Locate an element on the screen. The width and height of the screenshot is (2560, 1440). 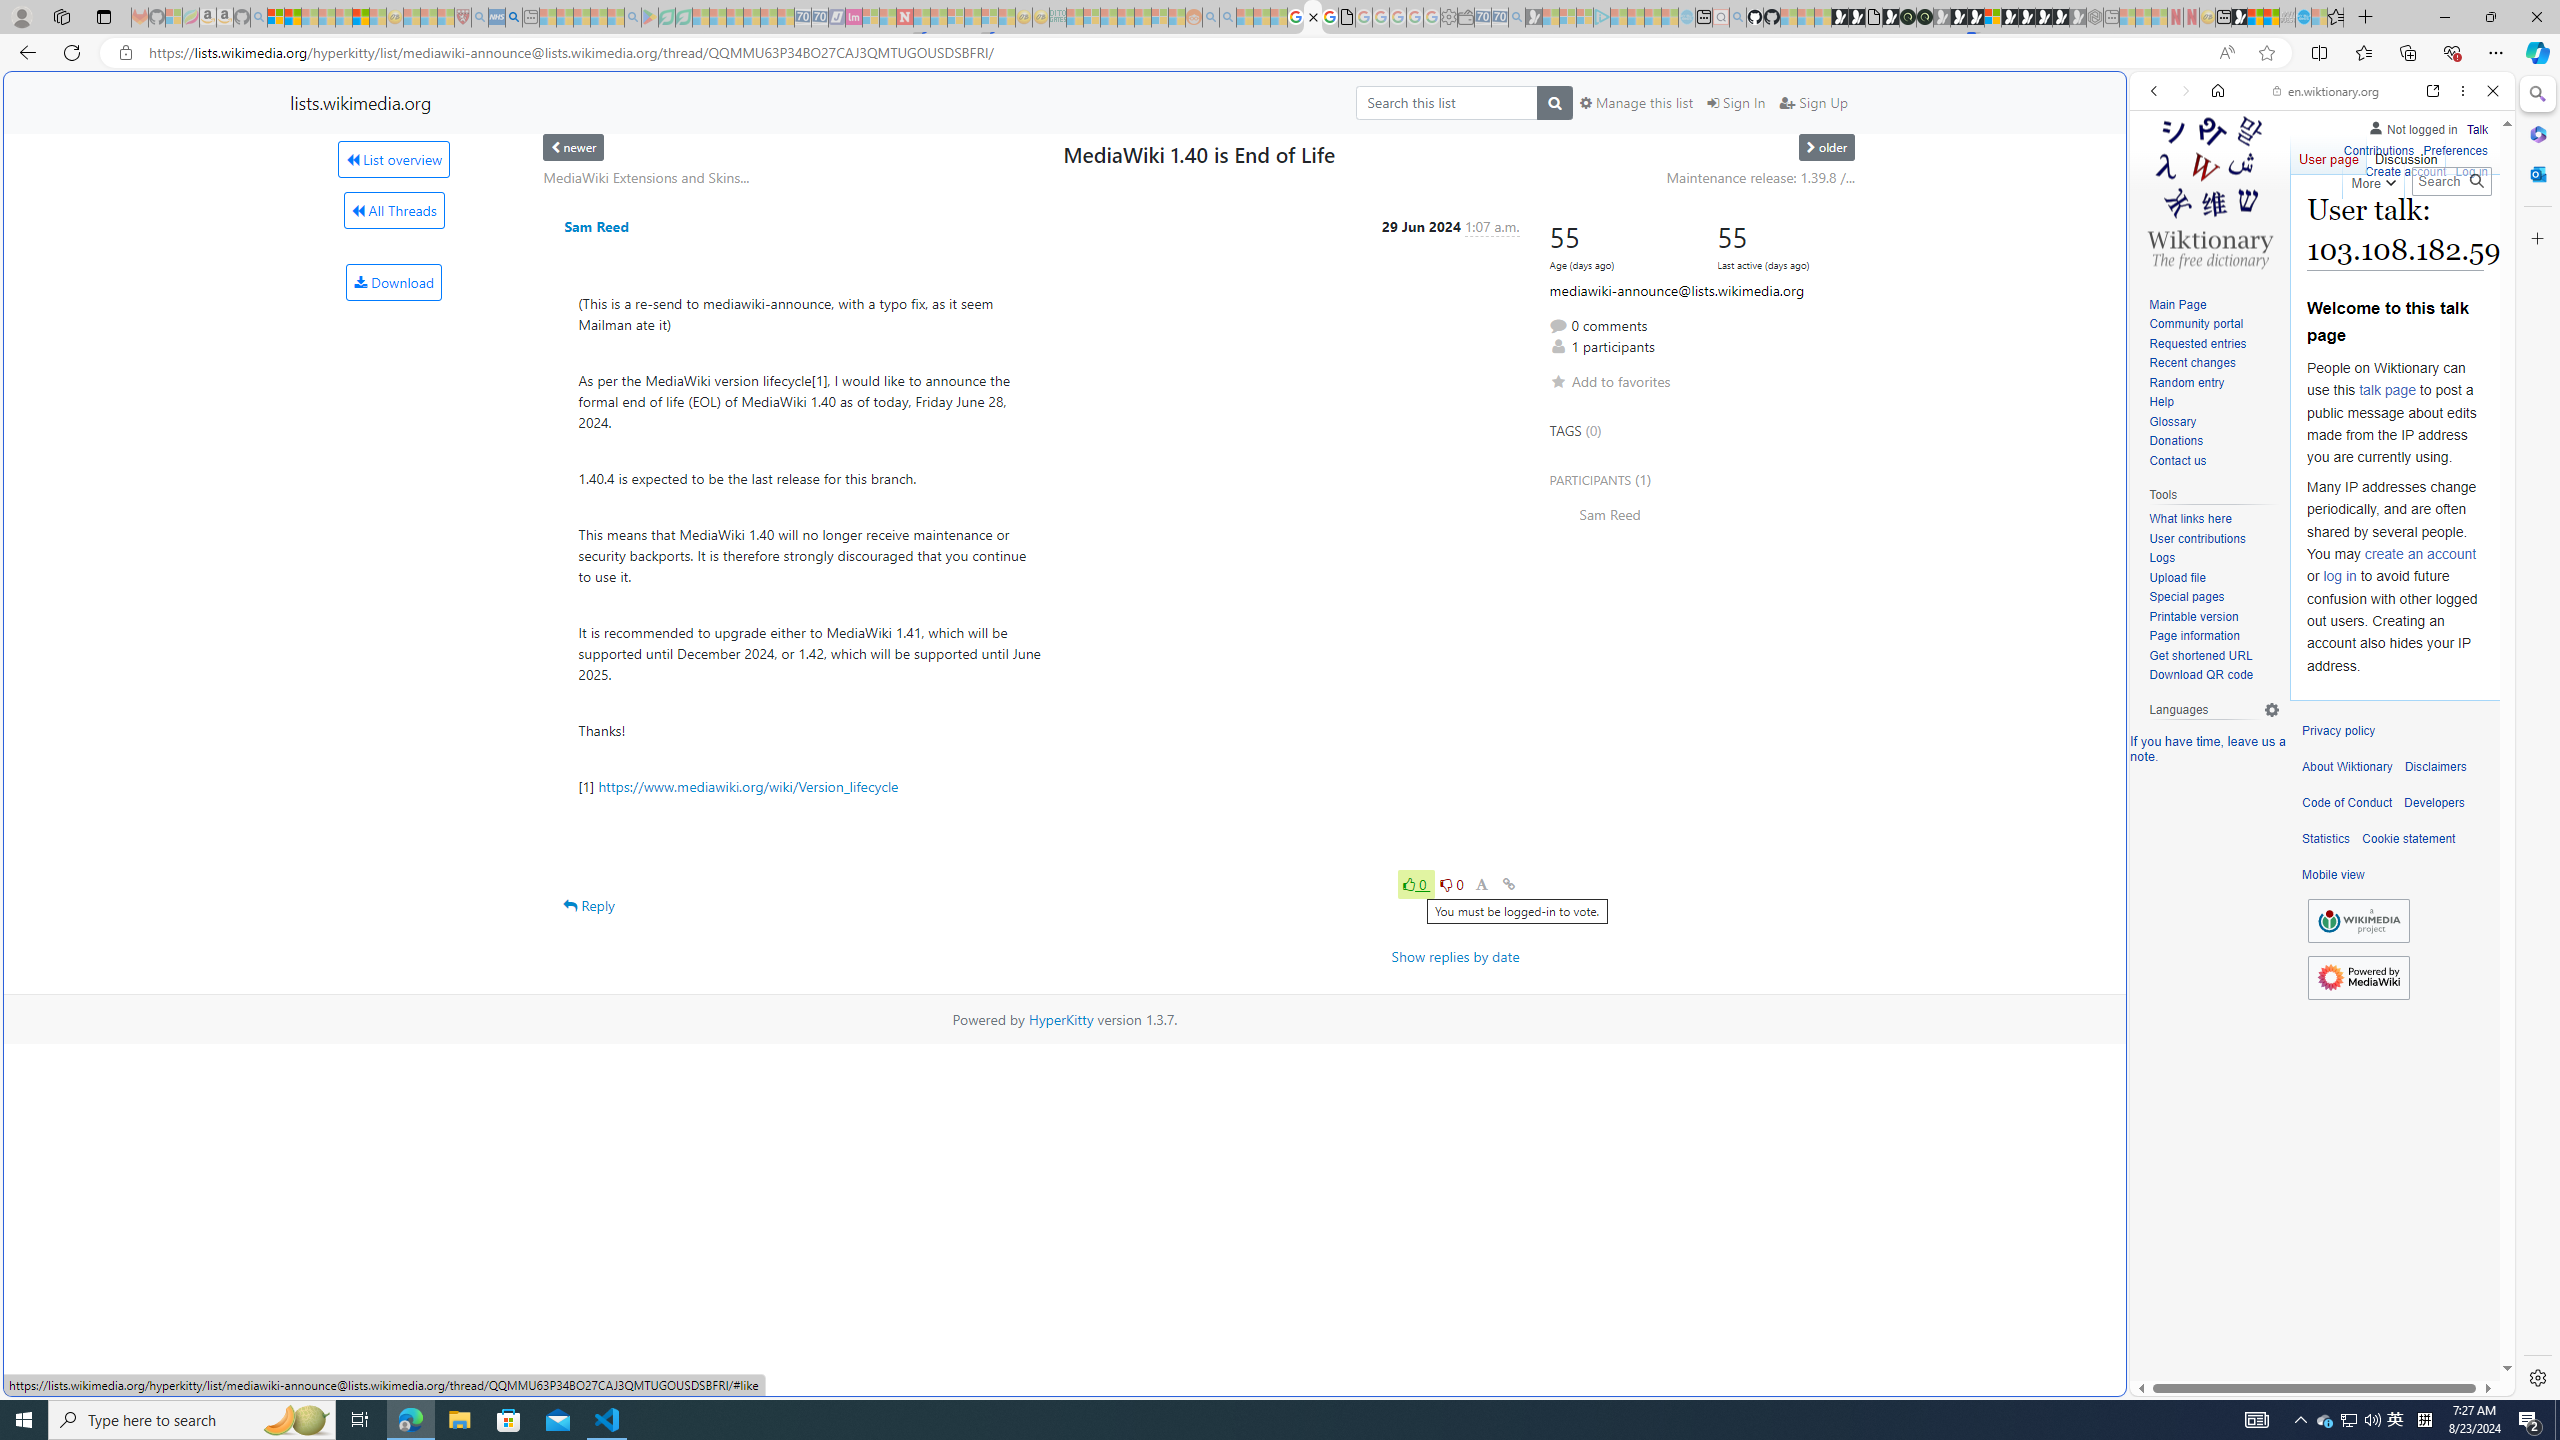
Privacy policy is located at coordinates (2338, 731).